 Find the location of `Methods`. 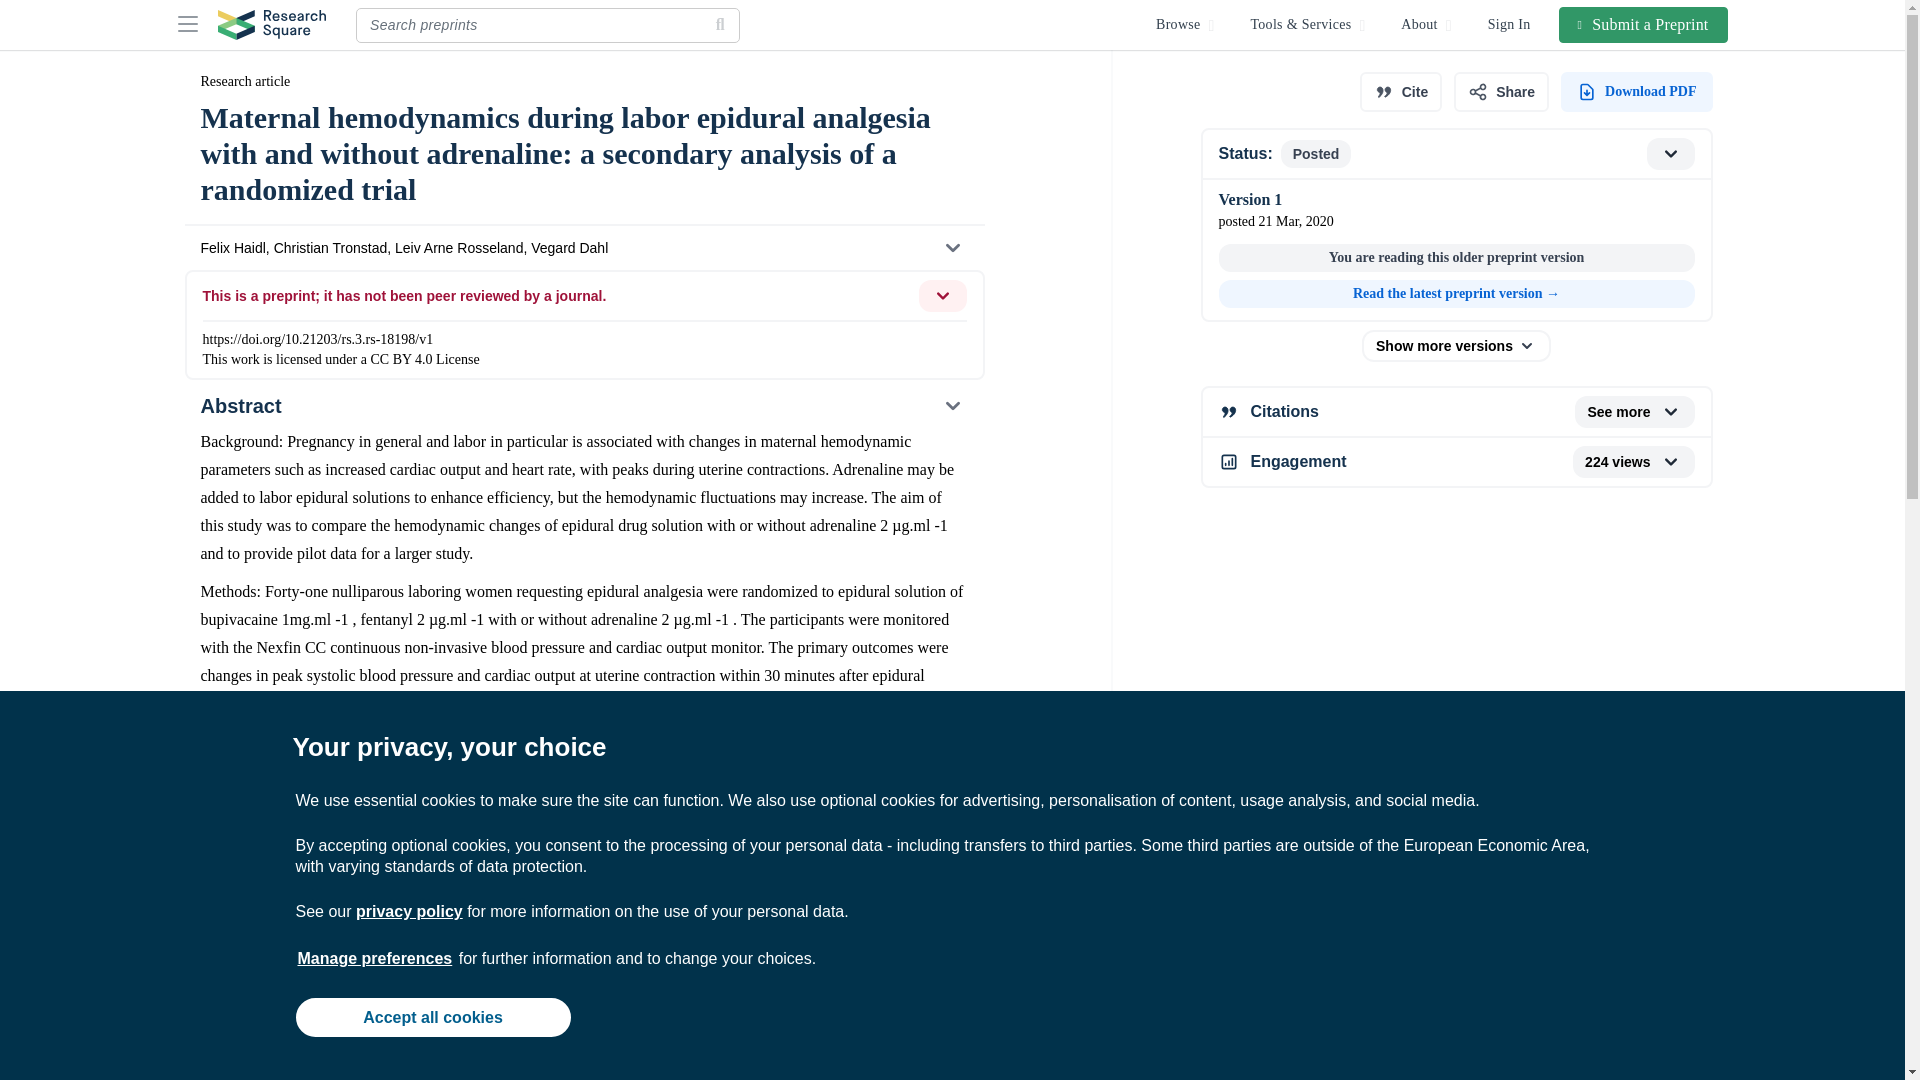

Methods is located at coordinates (583, 1046).